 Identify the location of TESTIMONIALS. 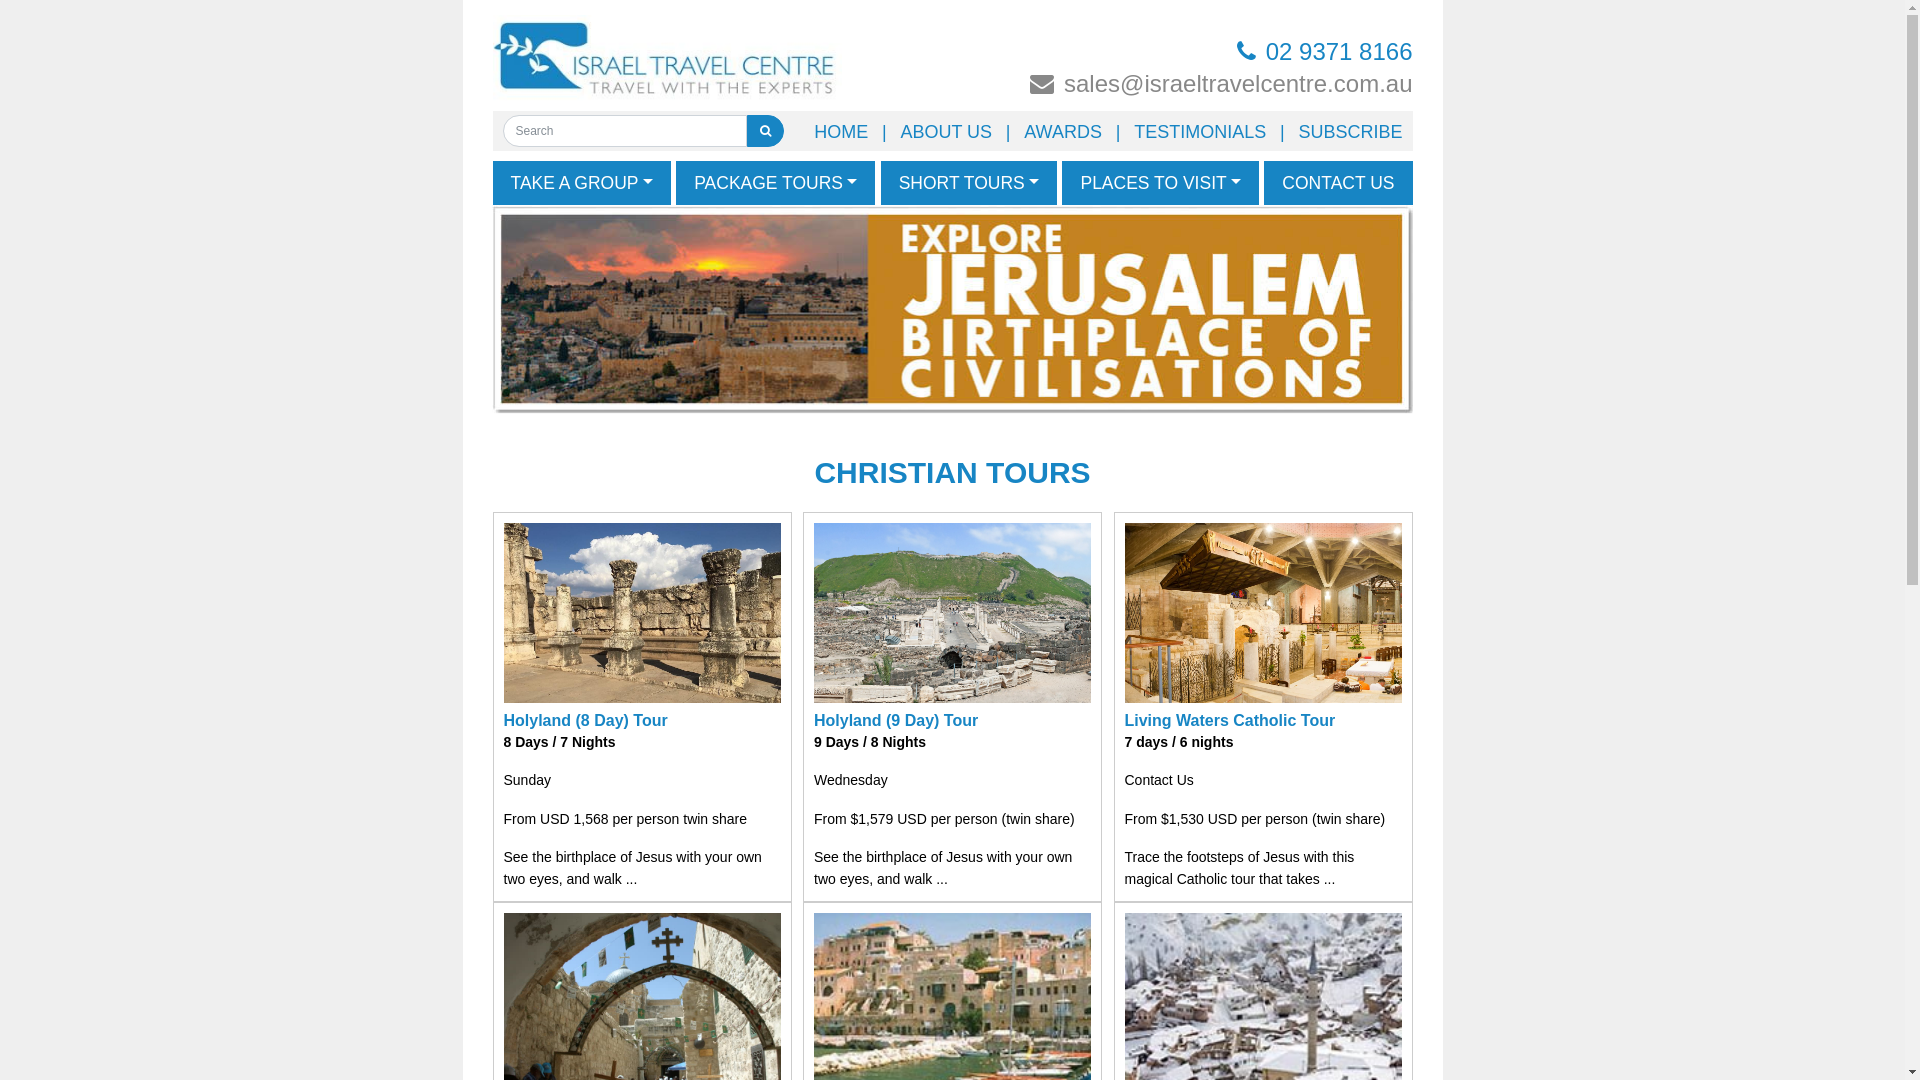
(1200, 132).